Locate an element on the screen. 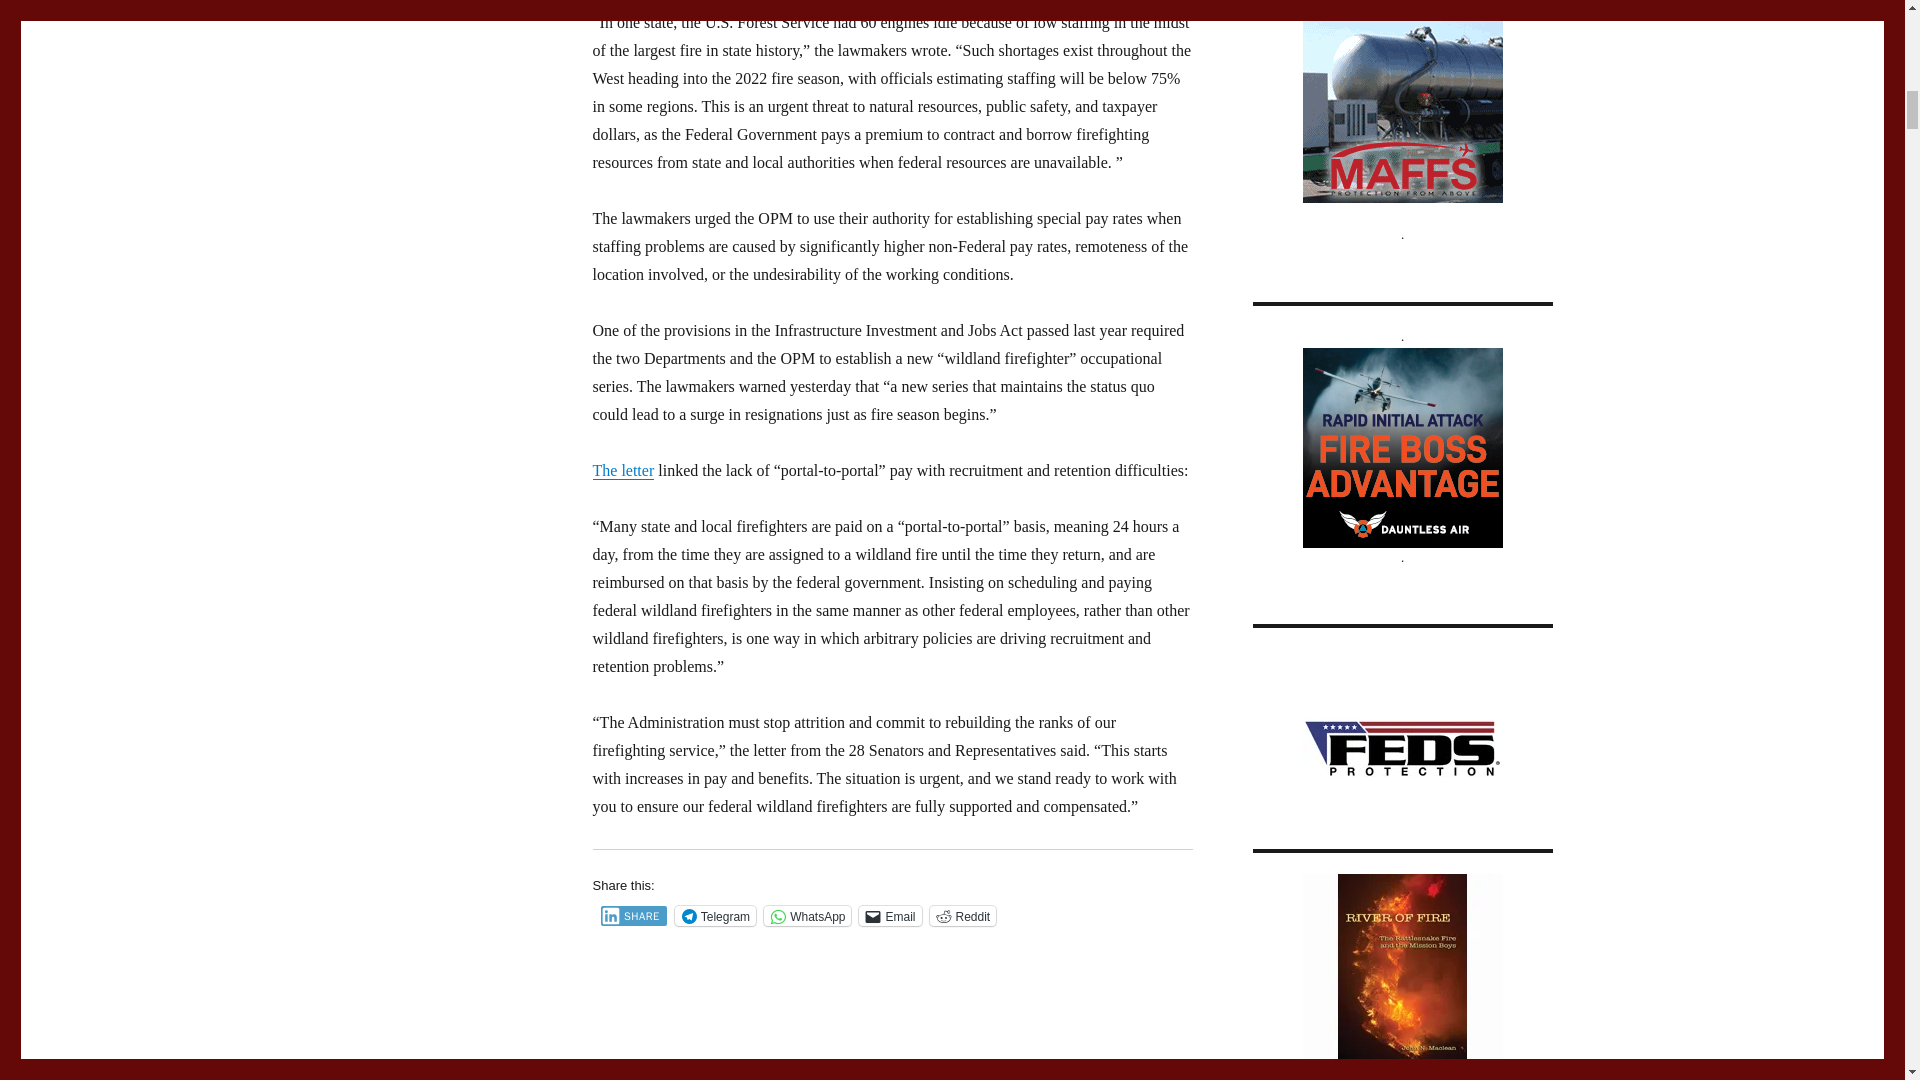  SHARE is located at coordinates (632, 916).